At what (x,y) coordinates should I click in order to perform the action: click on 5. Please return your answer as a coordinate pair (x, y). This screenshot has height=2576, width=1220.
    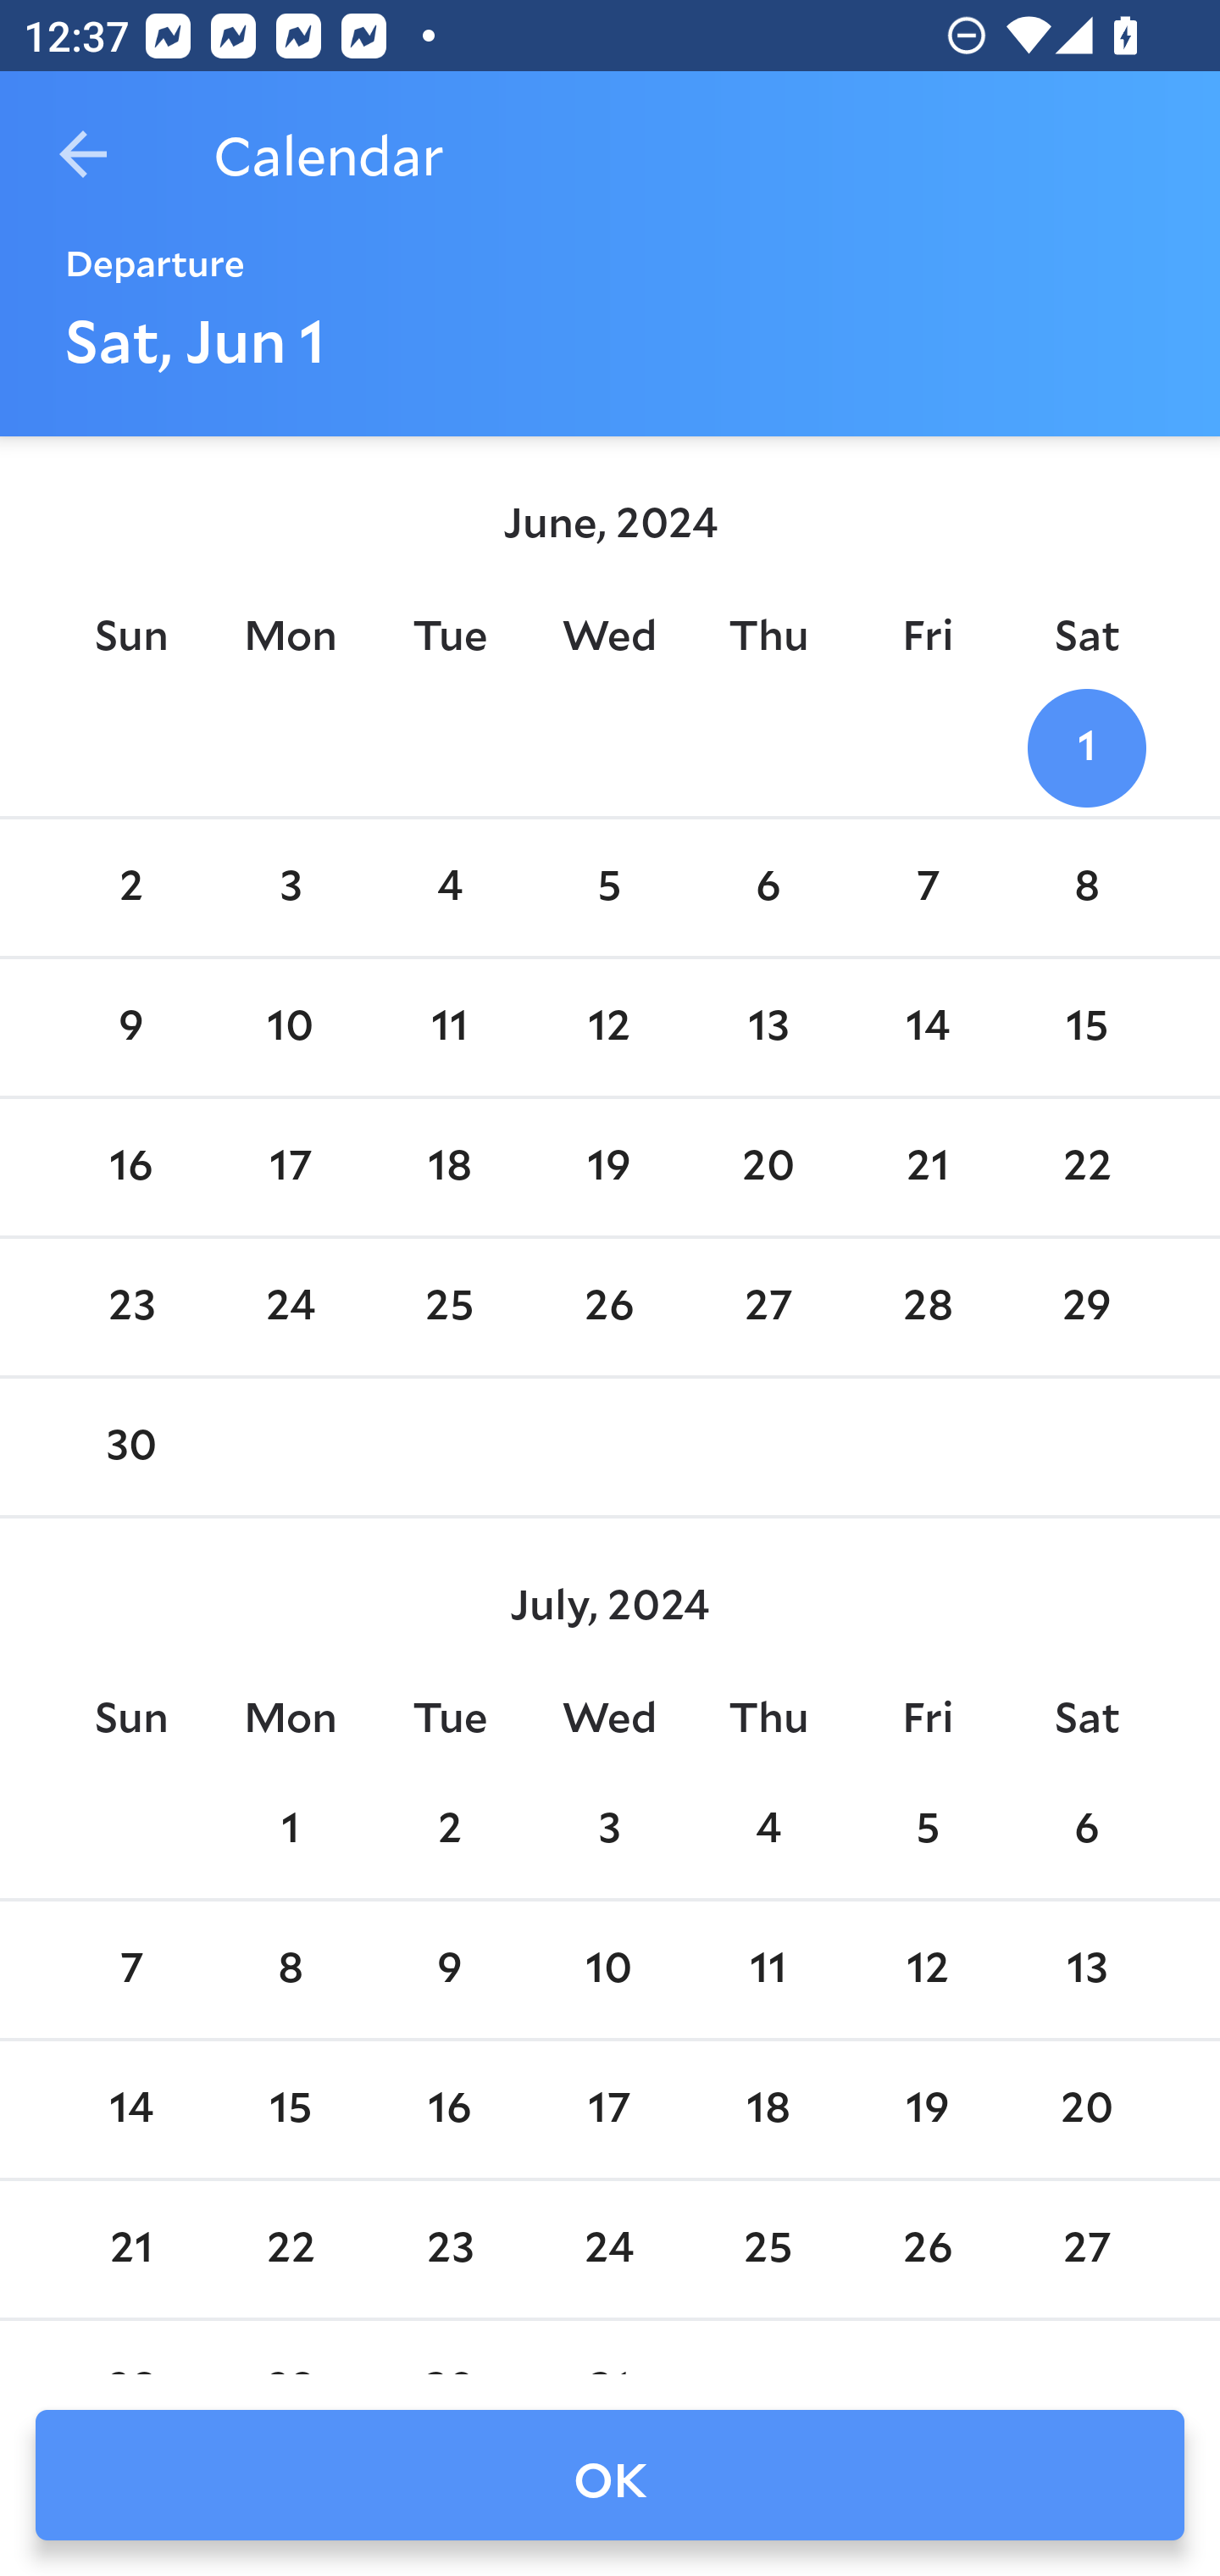
    Looking at the image, I should click on (927, 1831).